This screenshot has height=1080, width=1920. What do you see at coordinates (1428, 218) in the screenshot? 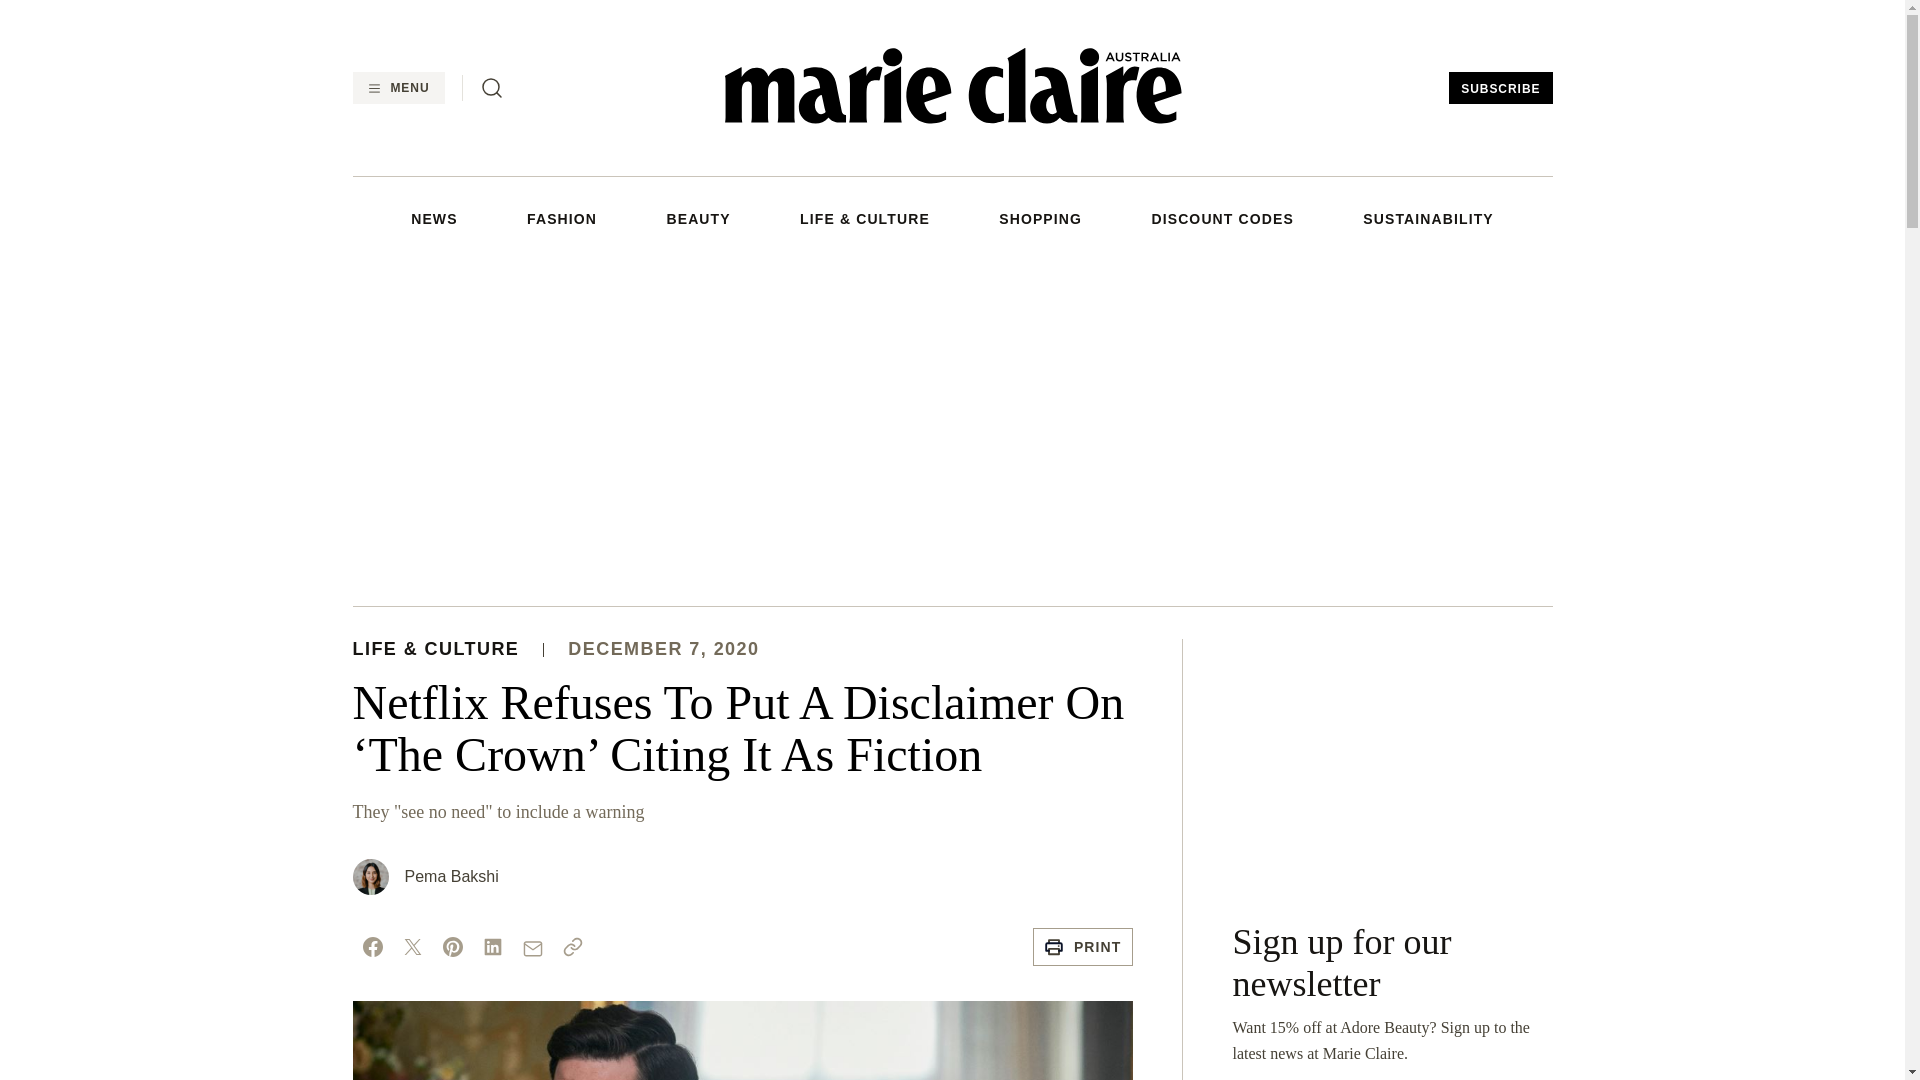
I see `SUSTAINABILITY` at bounding box center [1428, 218].